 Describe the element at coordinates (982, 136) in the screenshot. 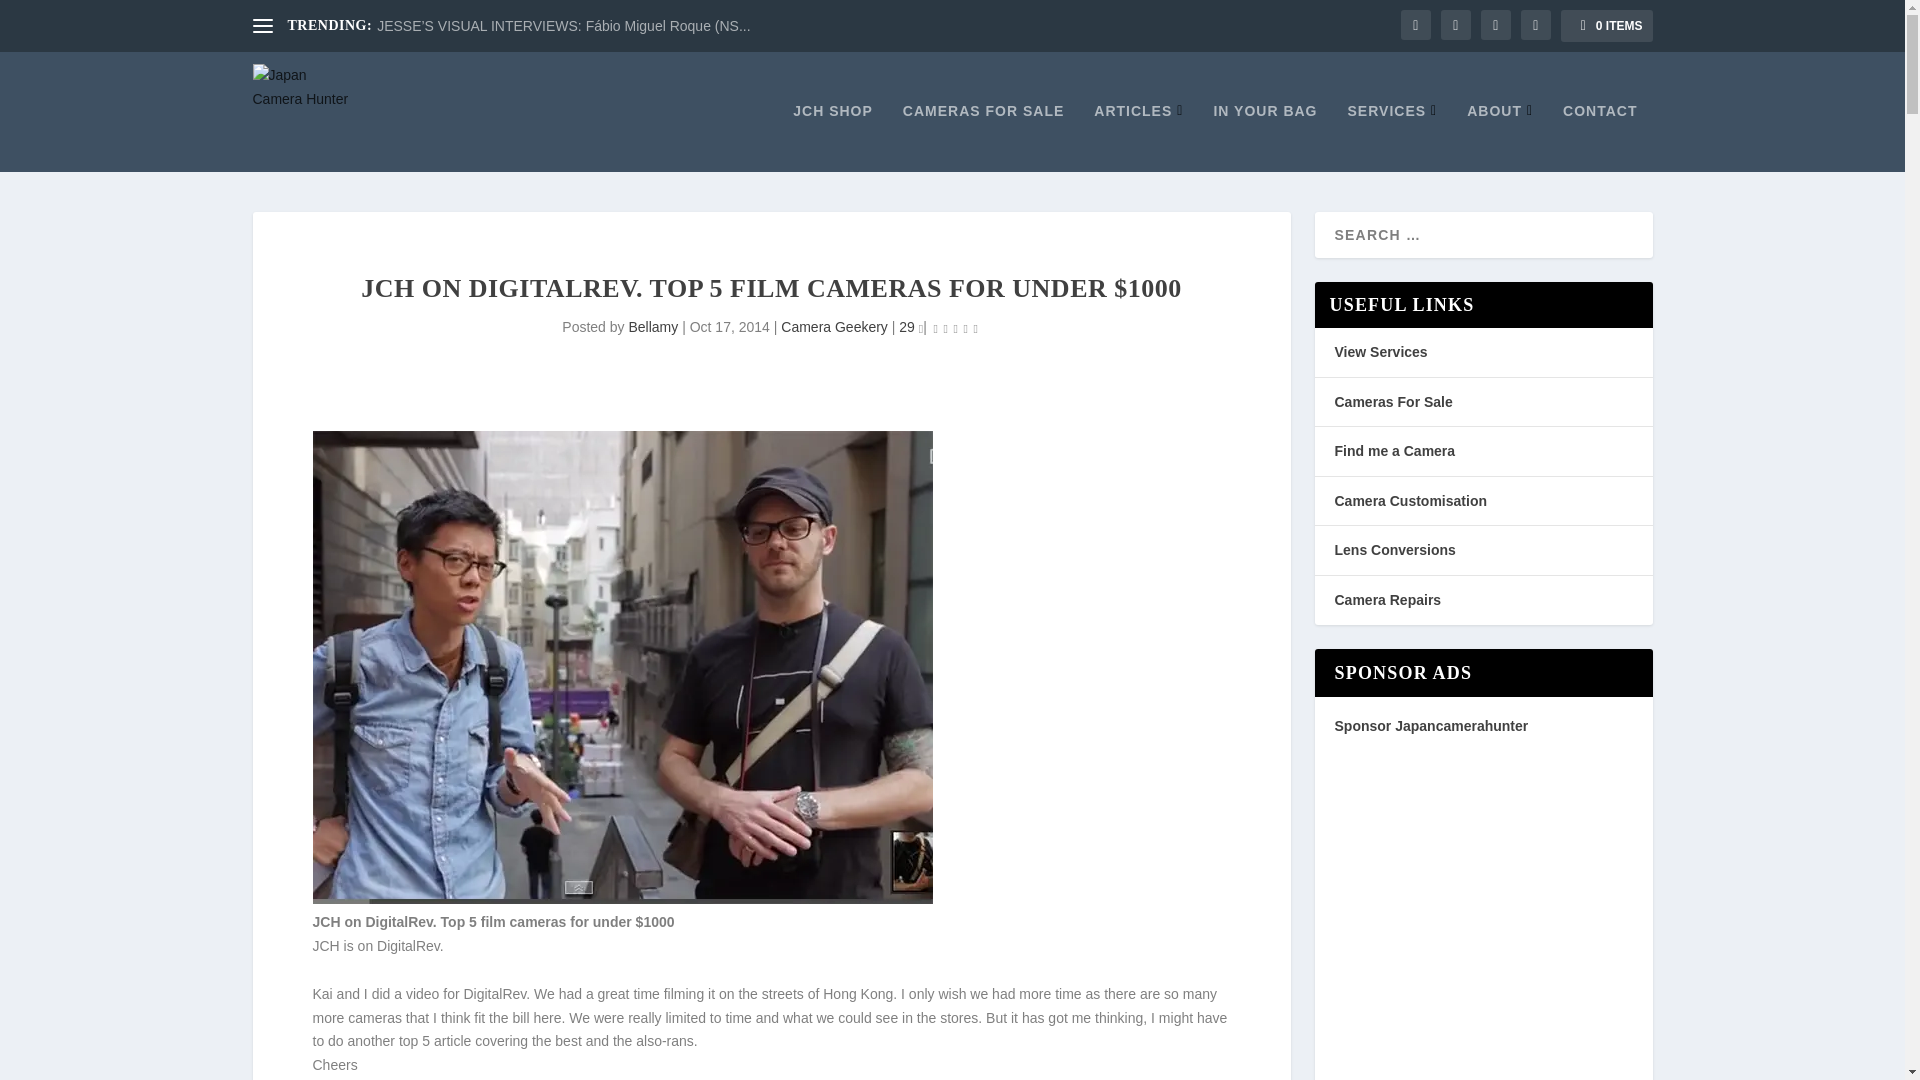

I see `CAMERAS FOR SALE` at that location.